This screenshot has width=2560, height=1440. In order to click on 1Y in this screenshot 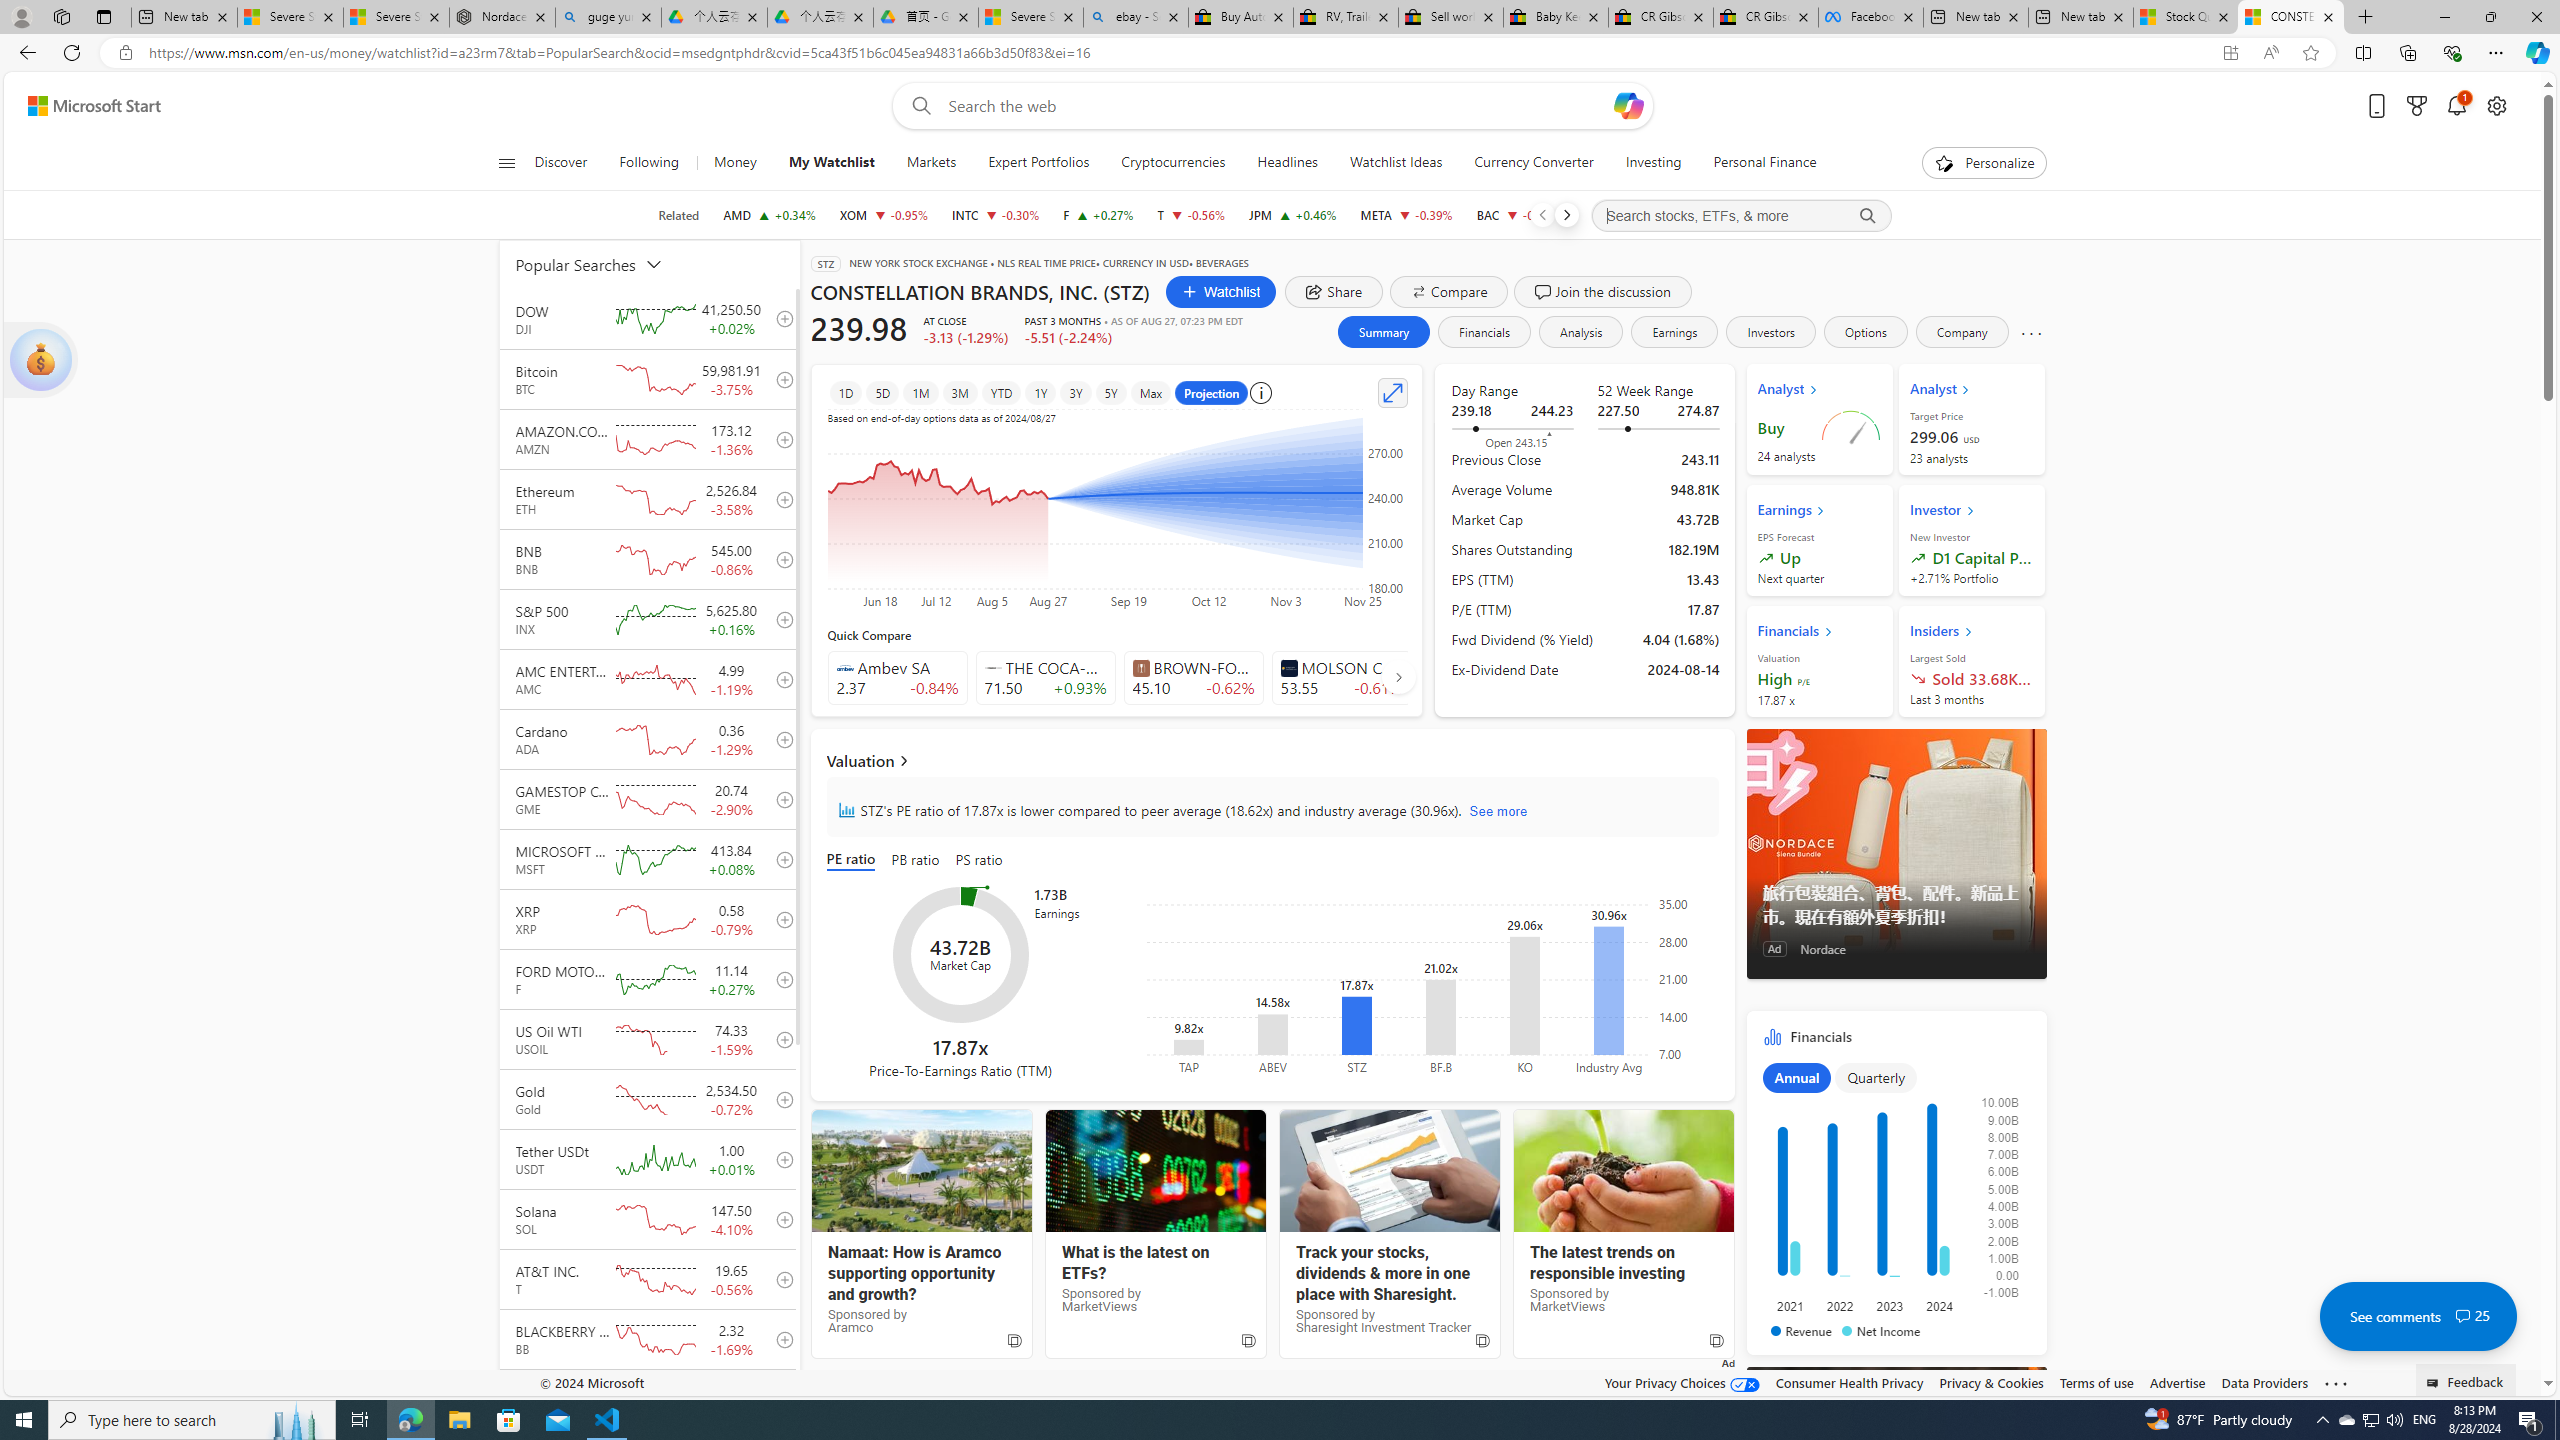, I will do `click(1040, 392)`.